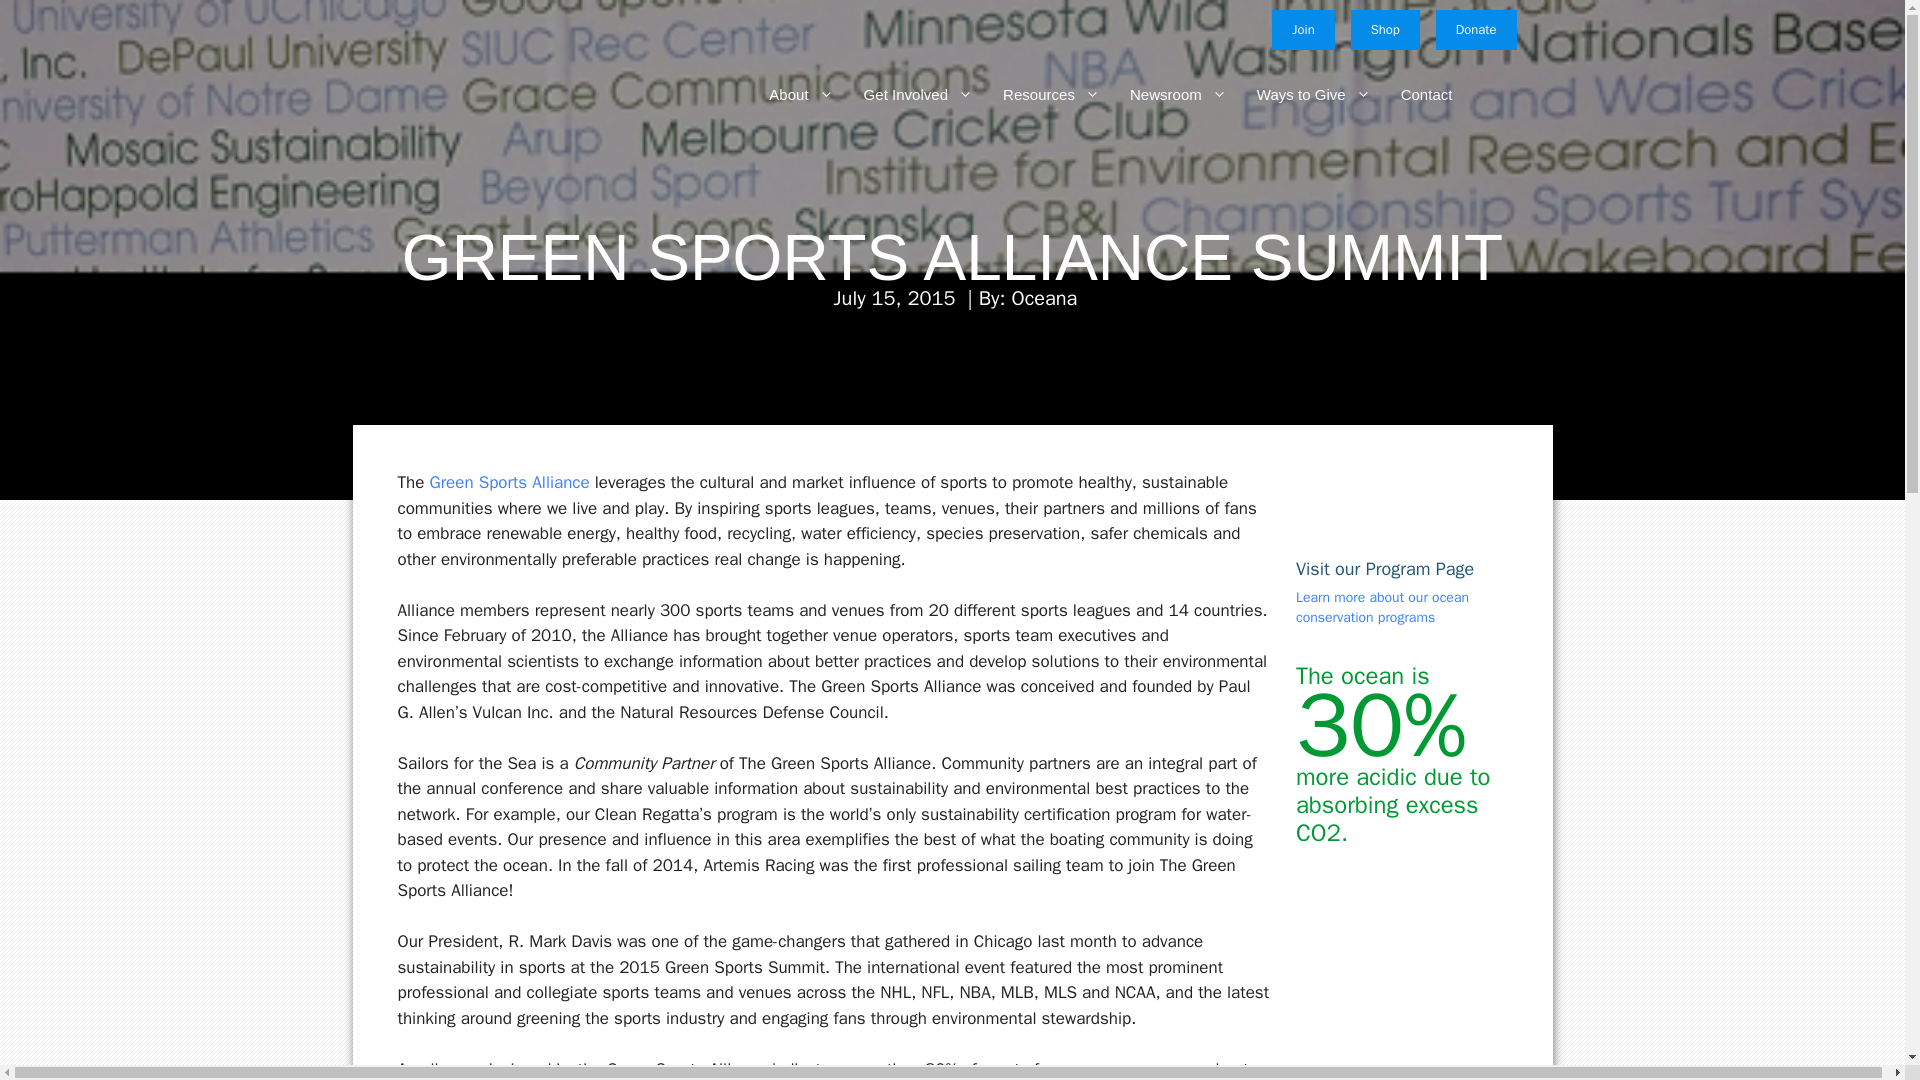 This screenshot has height=1080, width=1920. What do you see at coordinates (1386, 29) in the screenshot?
I see `Shop` at bounding box center [1386, 29].